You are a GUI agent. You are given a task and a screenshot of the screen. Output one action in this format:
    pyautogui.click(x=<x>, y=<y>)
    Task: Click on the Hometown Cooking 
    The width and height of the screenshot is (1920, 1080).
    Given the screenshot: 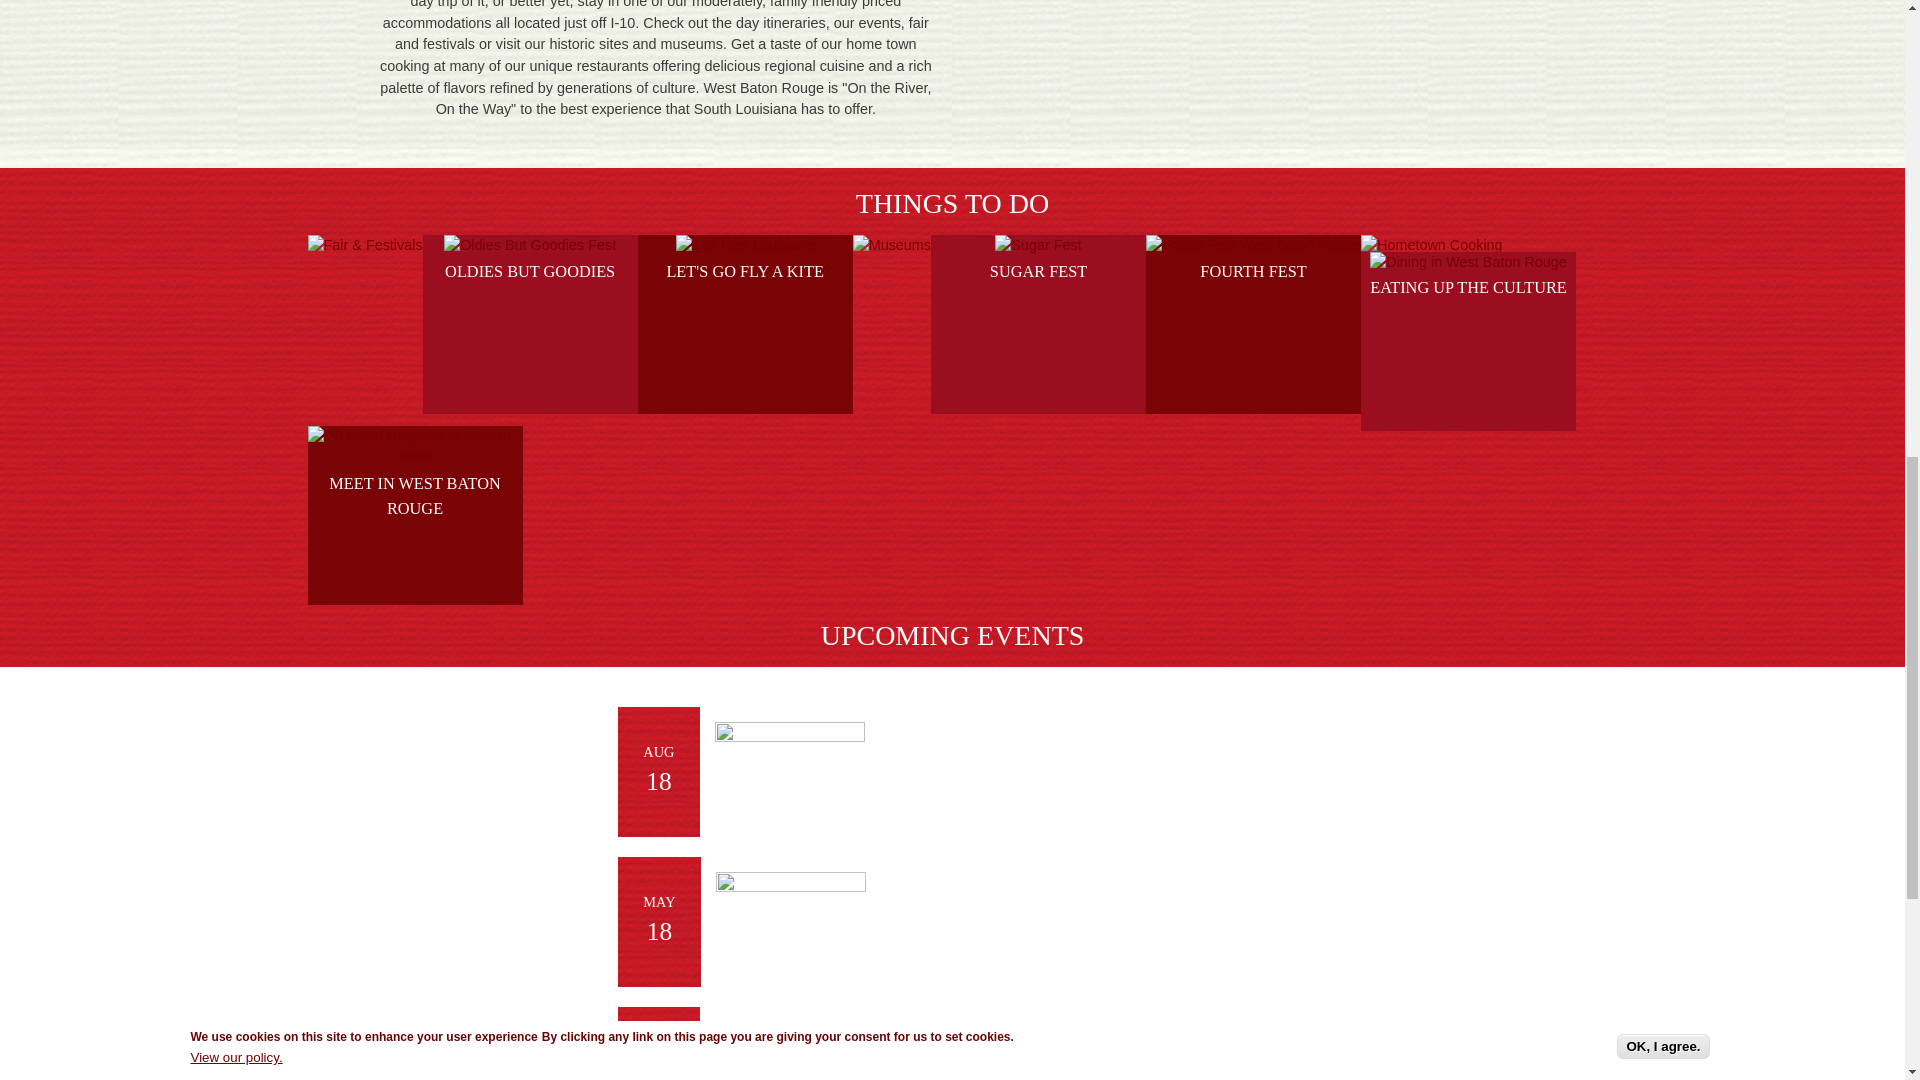 What is the action you would take?
    pyautogui.click(x=1432, y=246)
    